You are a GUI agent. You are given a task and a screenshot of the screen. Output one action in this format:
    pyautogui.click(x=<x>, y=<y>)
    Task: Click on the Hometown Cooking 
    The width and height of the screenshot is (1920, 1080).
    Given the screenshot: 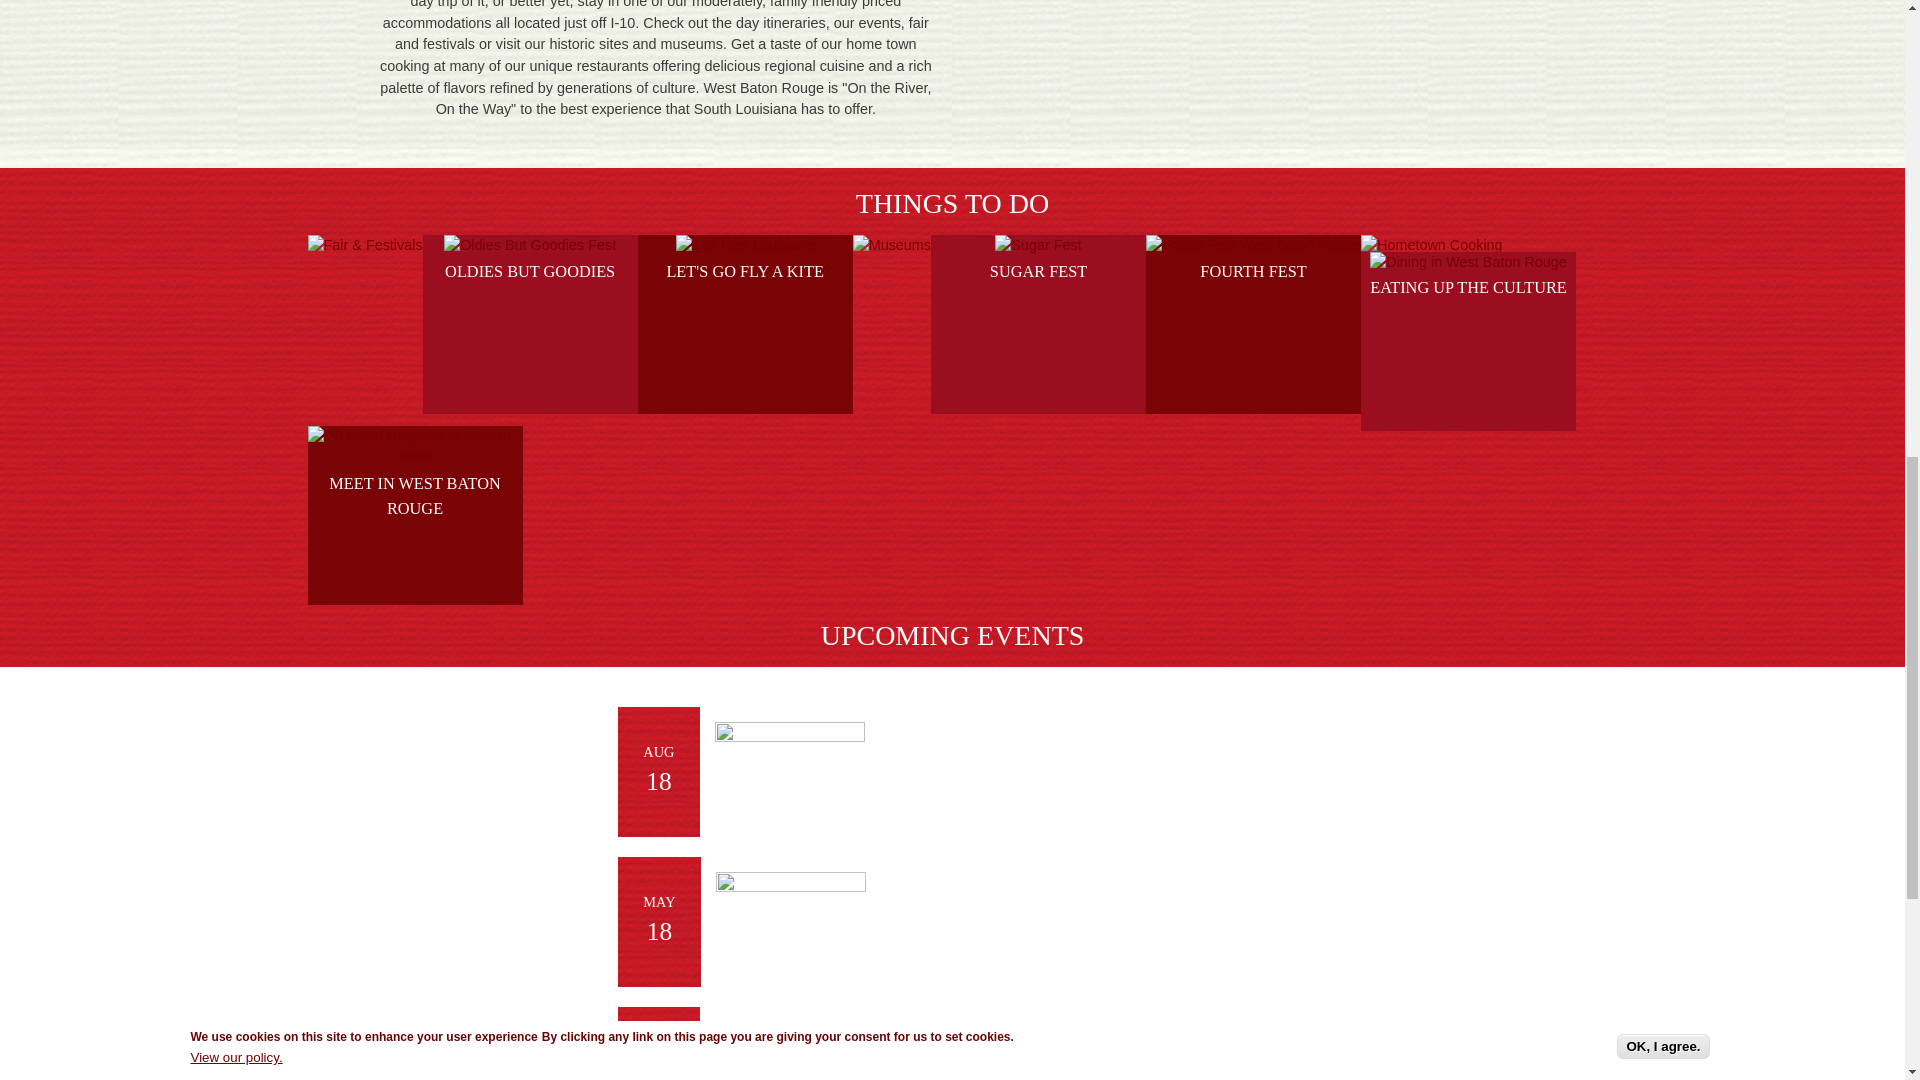 What is the action you would take?
    pyautogui.click(x=1432, y=246)
    